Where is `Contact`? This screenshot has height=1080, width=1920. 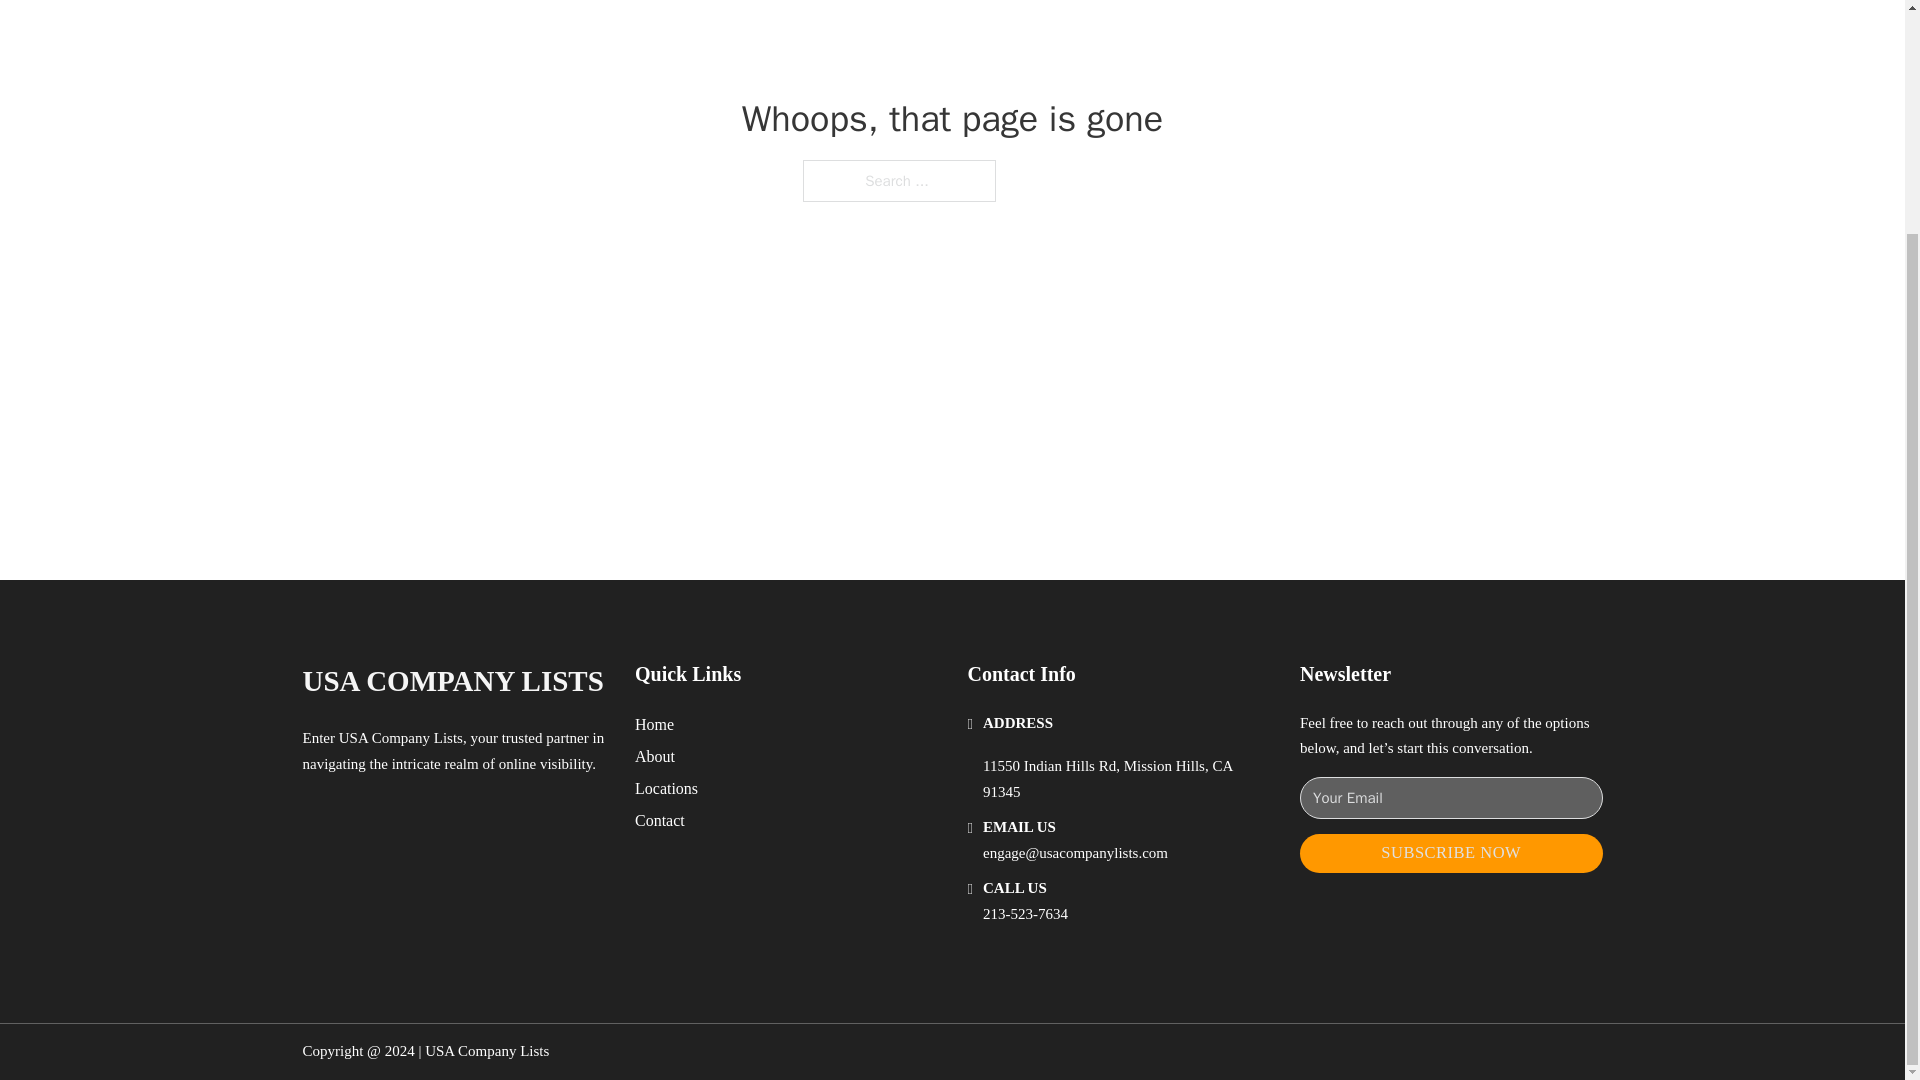
Contact is located at coordinates (660, 820).